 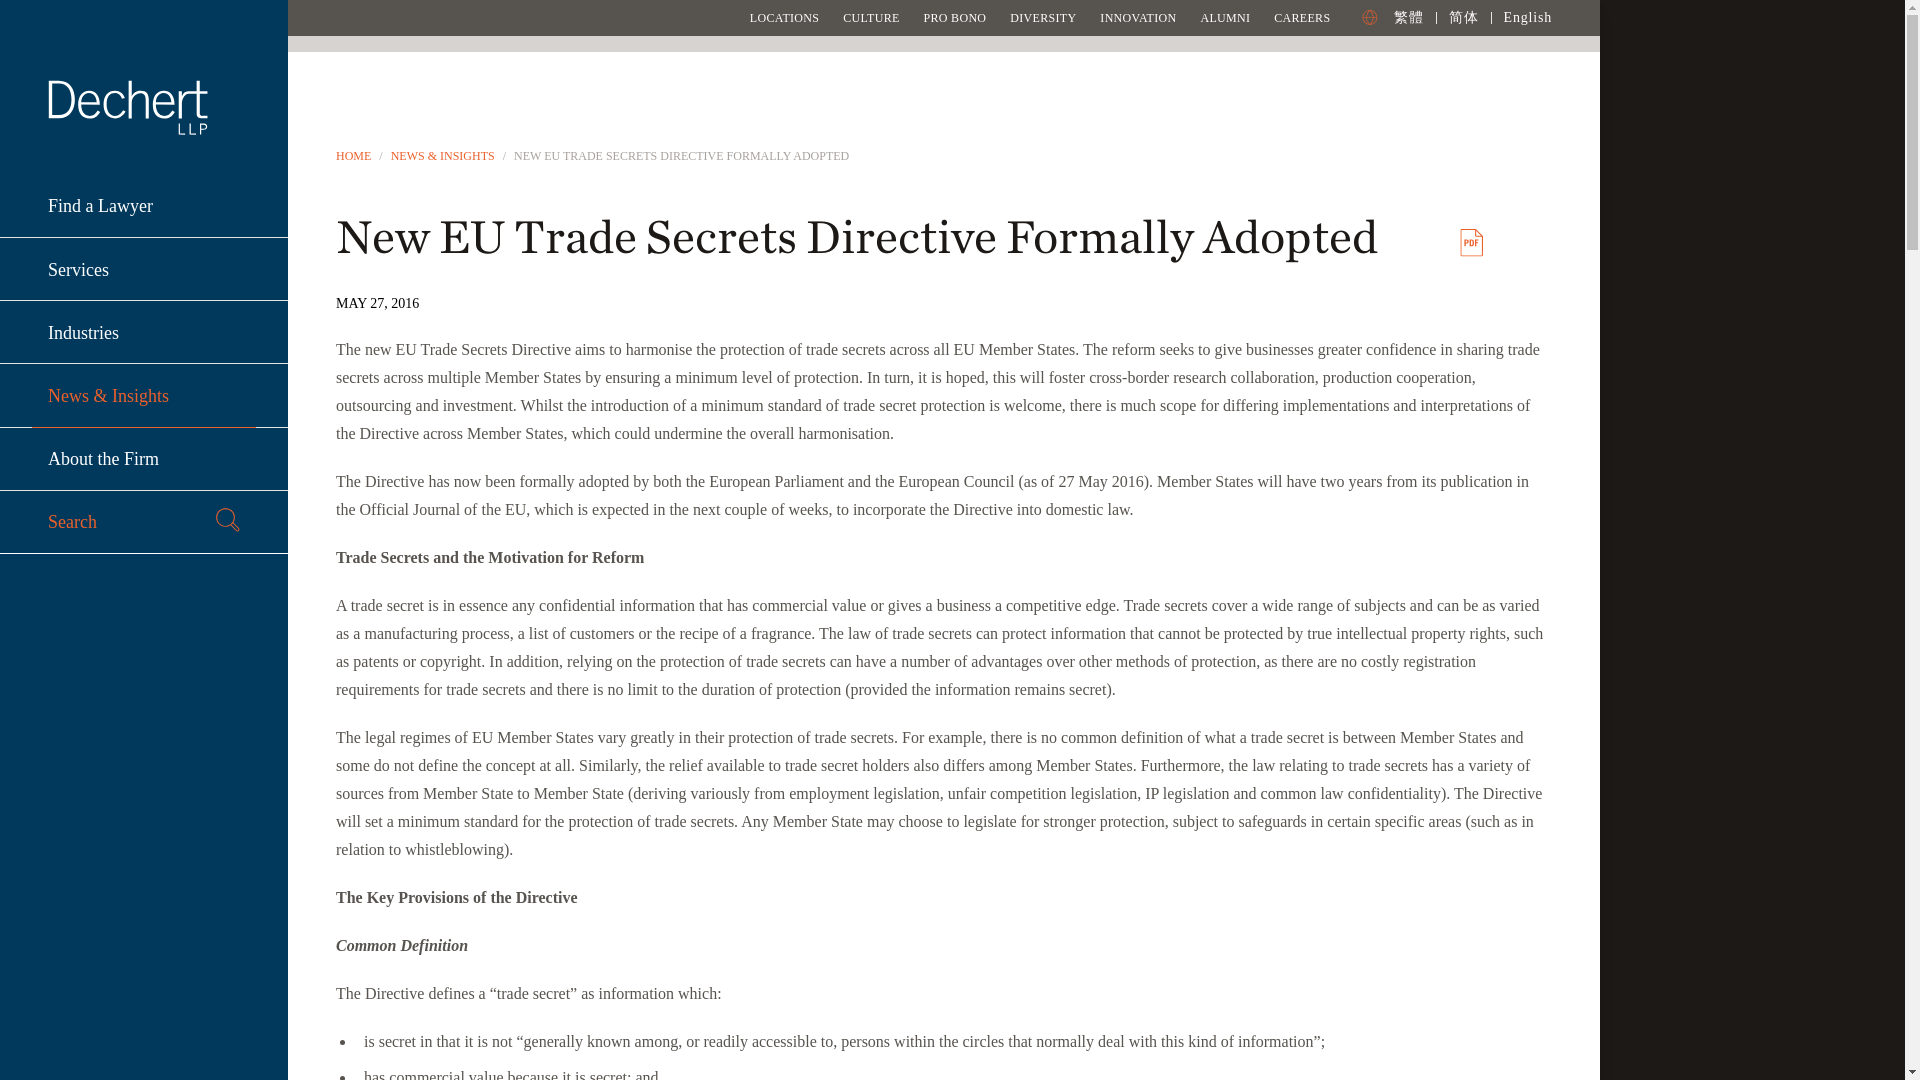 What do you see at coordinates (870, 17) in the screenshot?
I see `CULTURE` at bounding box center [870, 17].